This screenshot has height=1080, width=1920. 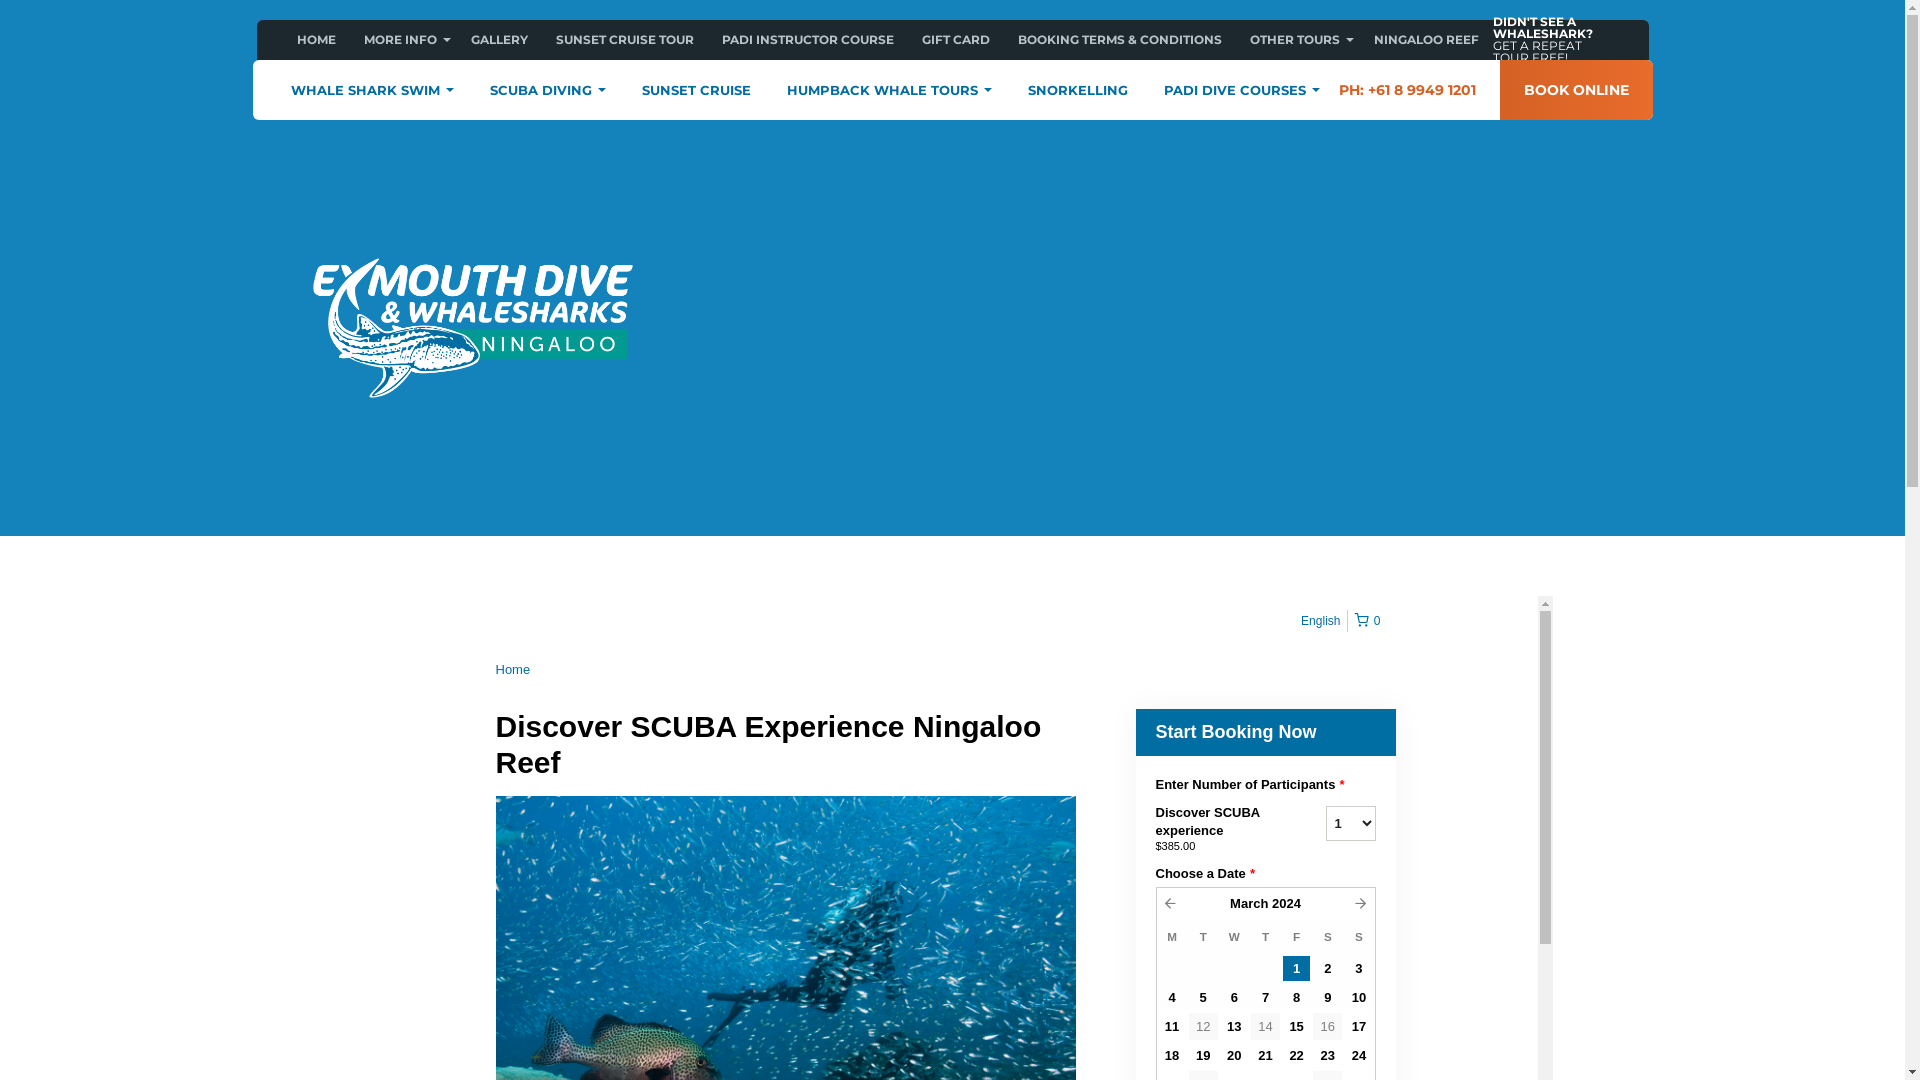 I want to click on SNORKELLING, so click(x=1078, y=90).